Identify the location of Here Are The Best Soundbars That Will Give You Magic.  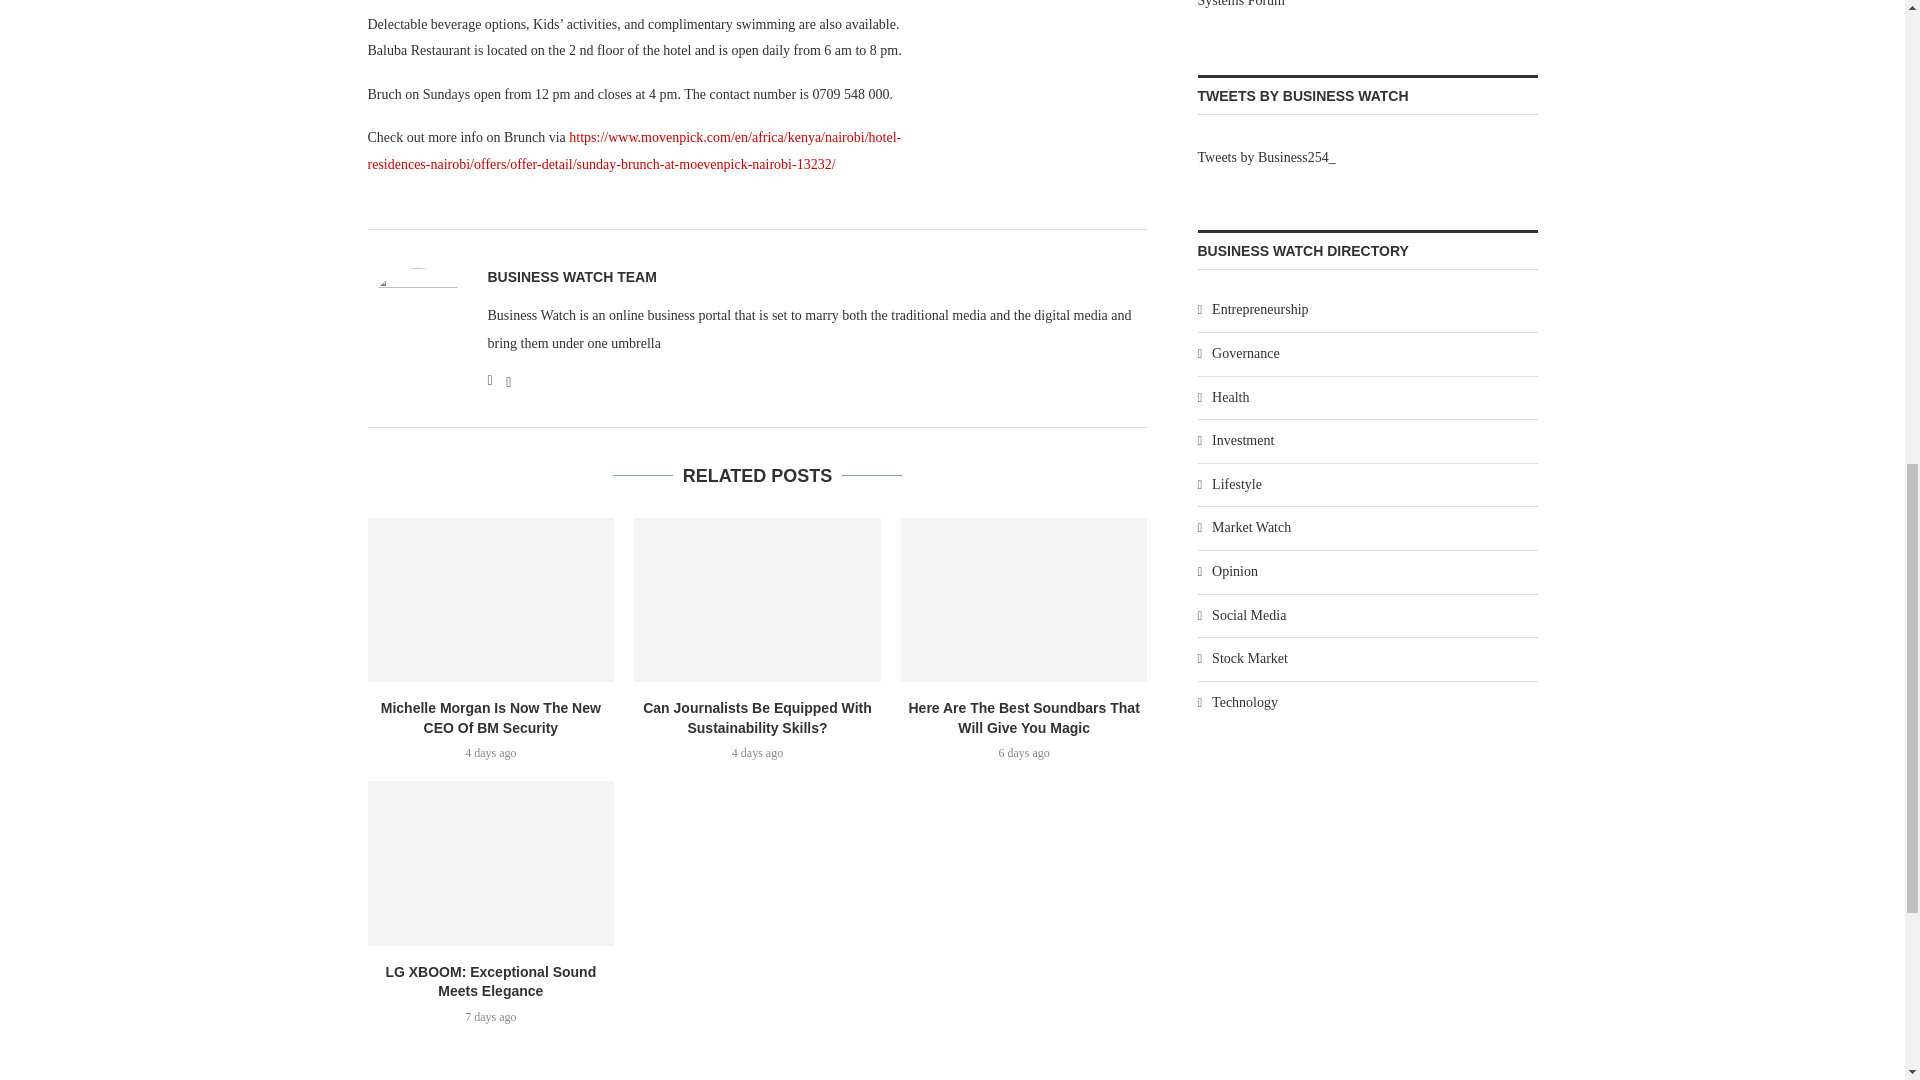
(1024, 600).